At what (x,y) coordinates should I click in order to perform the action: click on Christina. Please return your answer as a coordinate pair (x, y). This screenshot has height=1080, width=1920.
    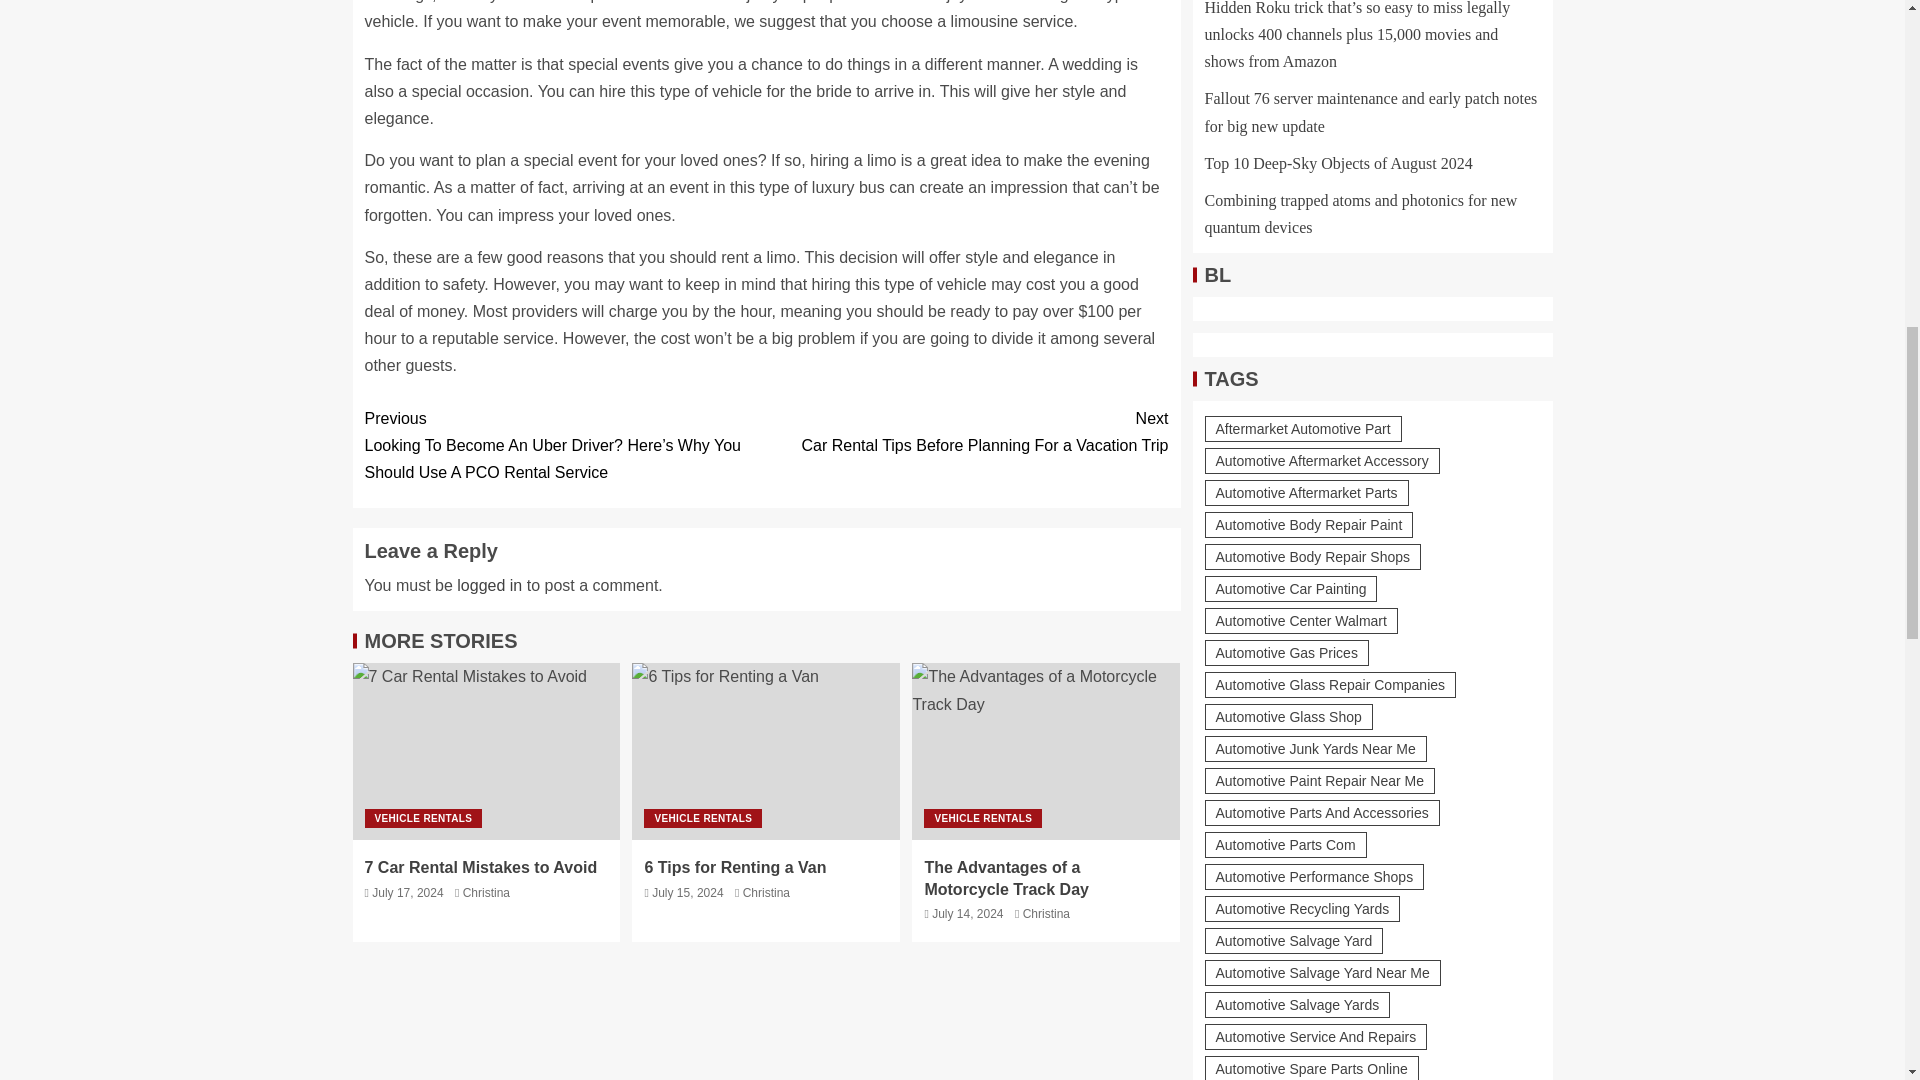
    Looking at the image, I should click on (766, 892).